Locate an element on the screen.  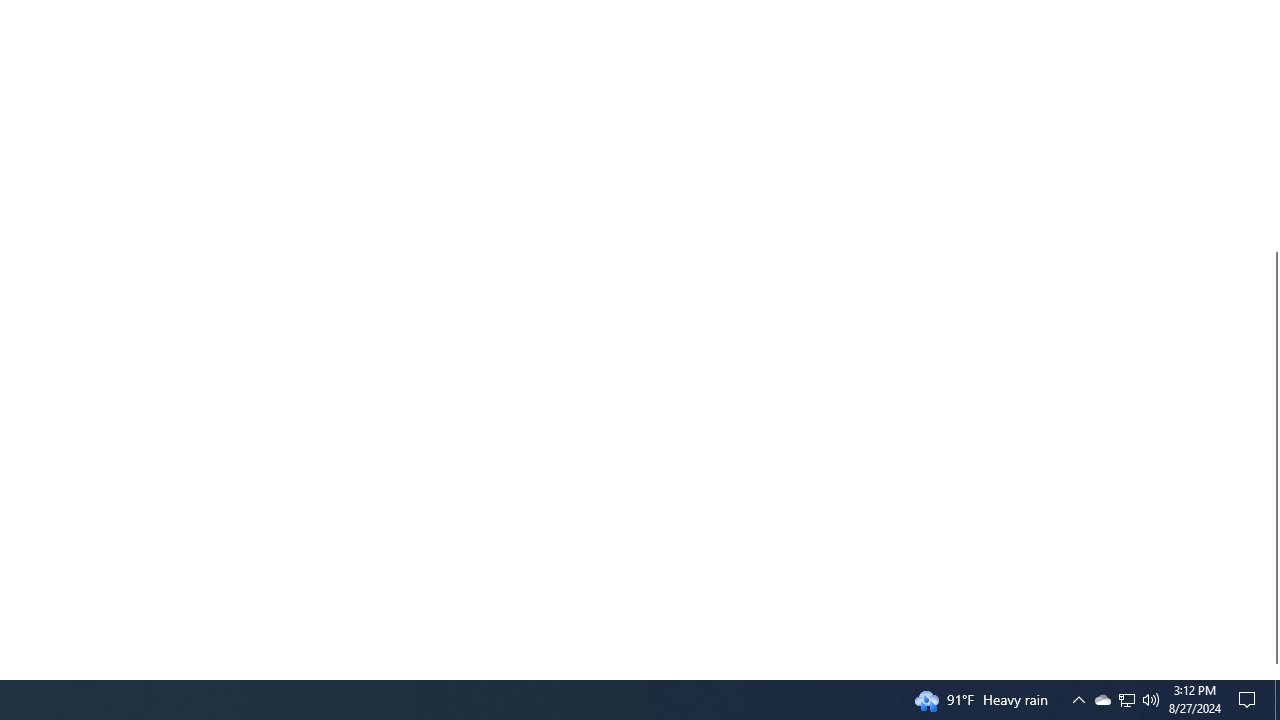
Q2790: 100% is located at coordinates (1250, 700).